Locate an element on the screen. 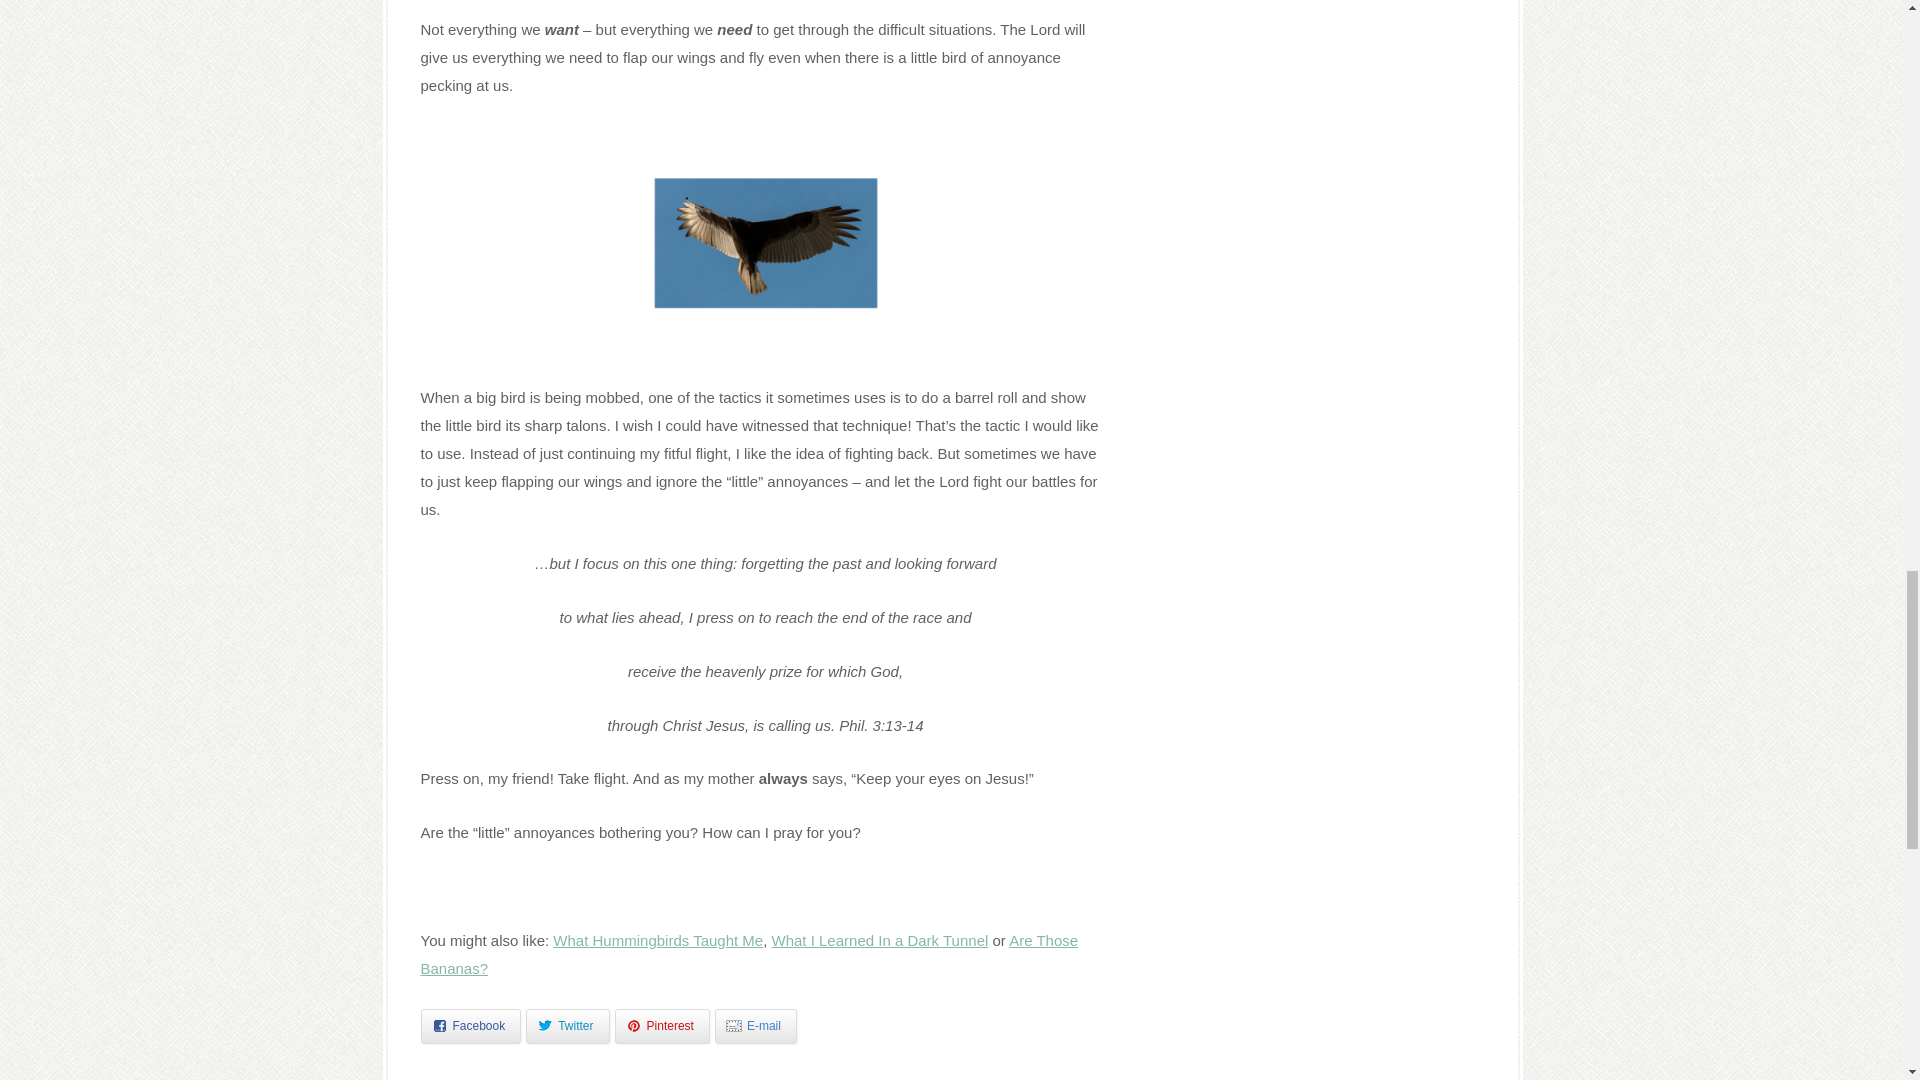 This screenshot has height=1080, width=1920. What I Learned In a Dark Tunnel is located at coordinates (880, 940).